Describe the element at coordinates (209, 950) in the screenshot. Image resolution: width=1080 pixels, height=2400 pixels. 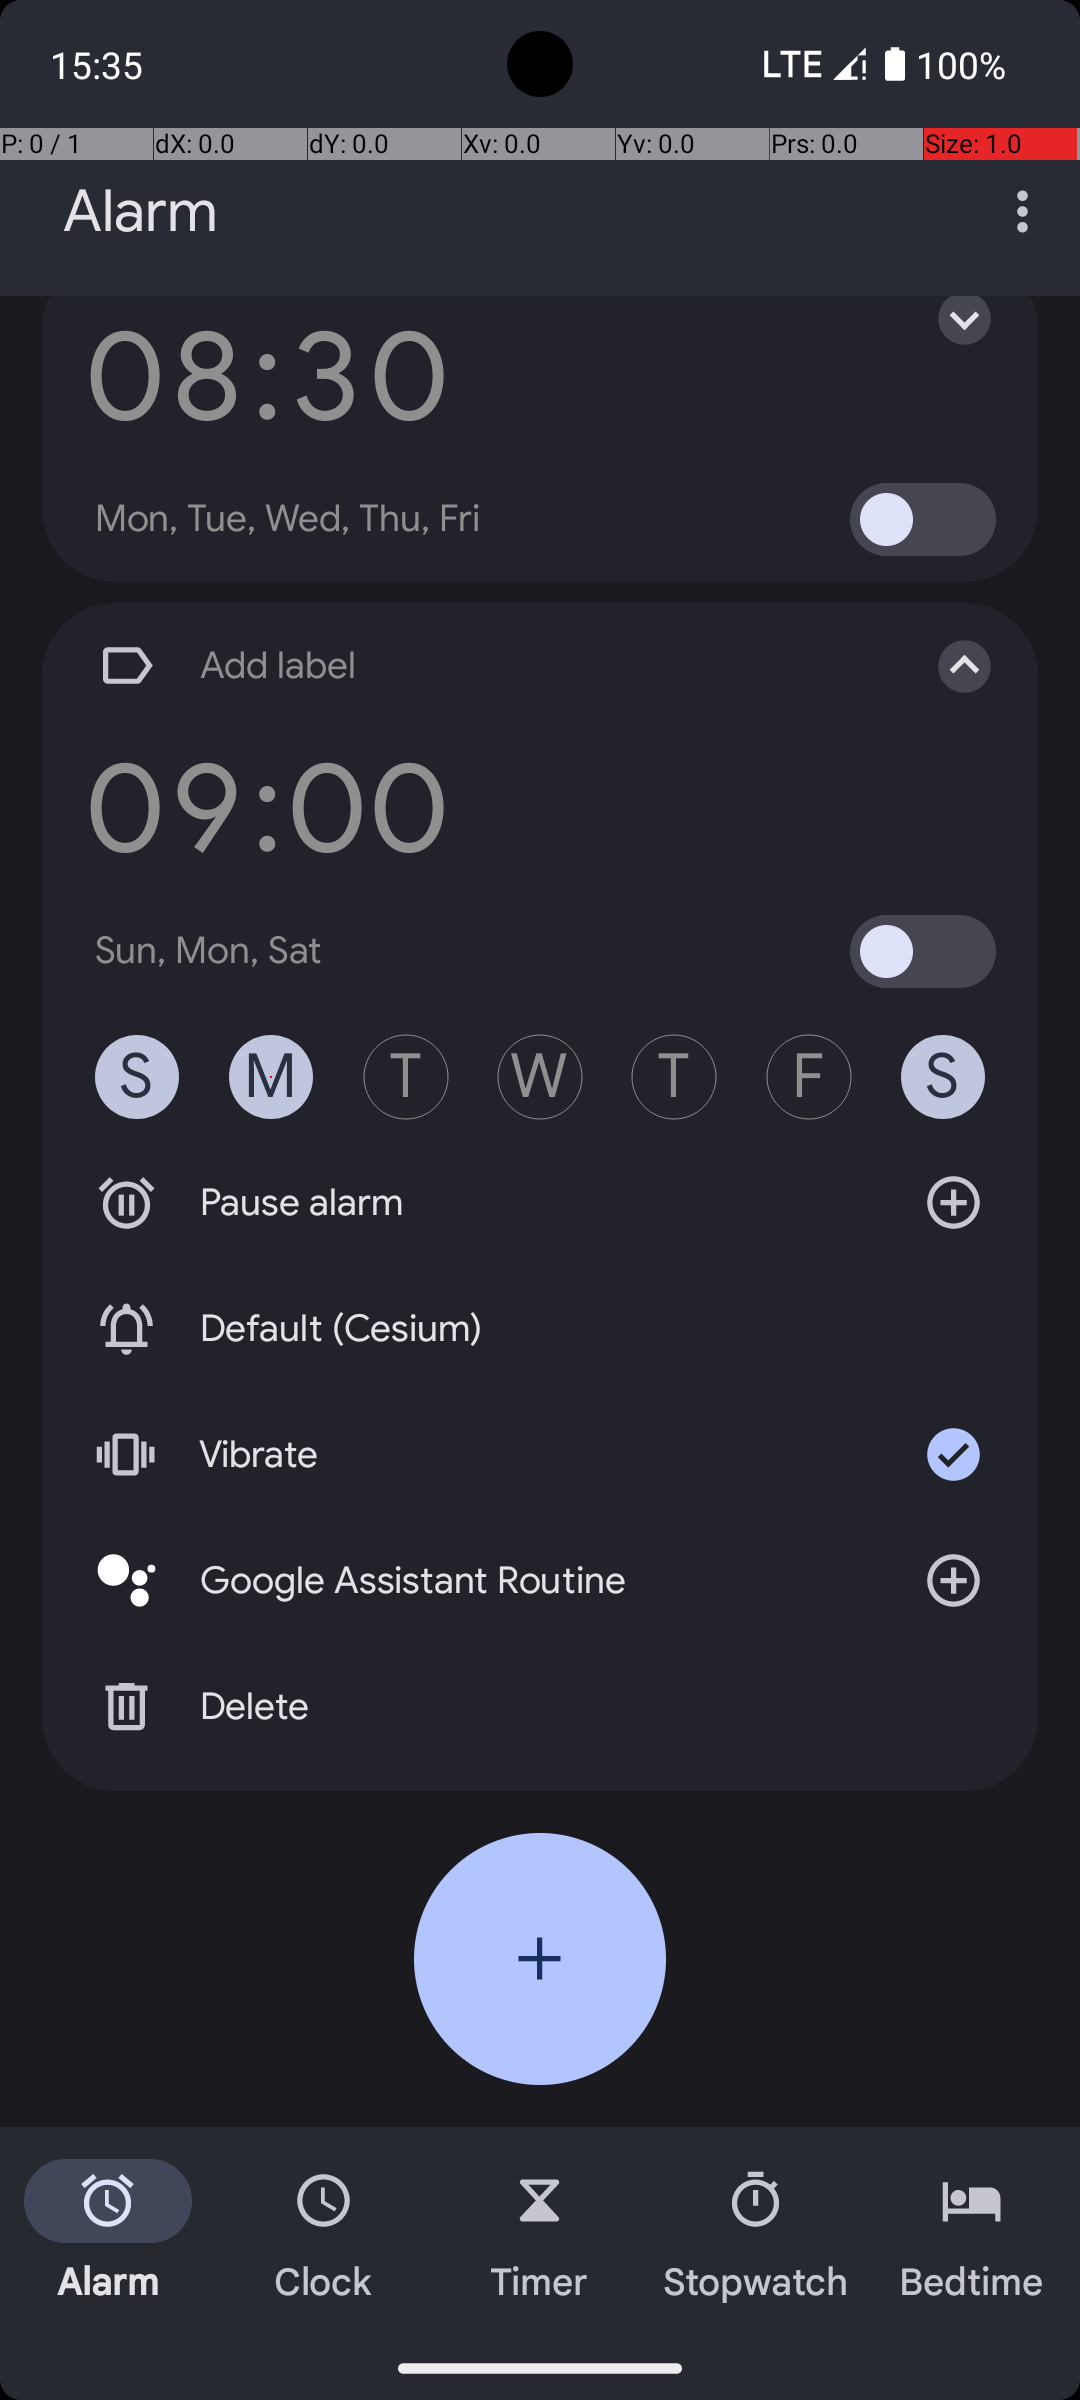
I see `Sun, Mon, Sat` at that location.